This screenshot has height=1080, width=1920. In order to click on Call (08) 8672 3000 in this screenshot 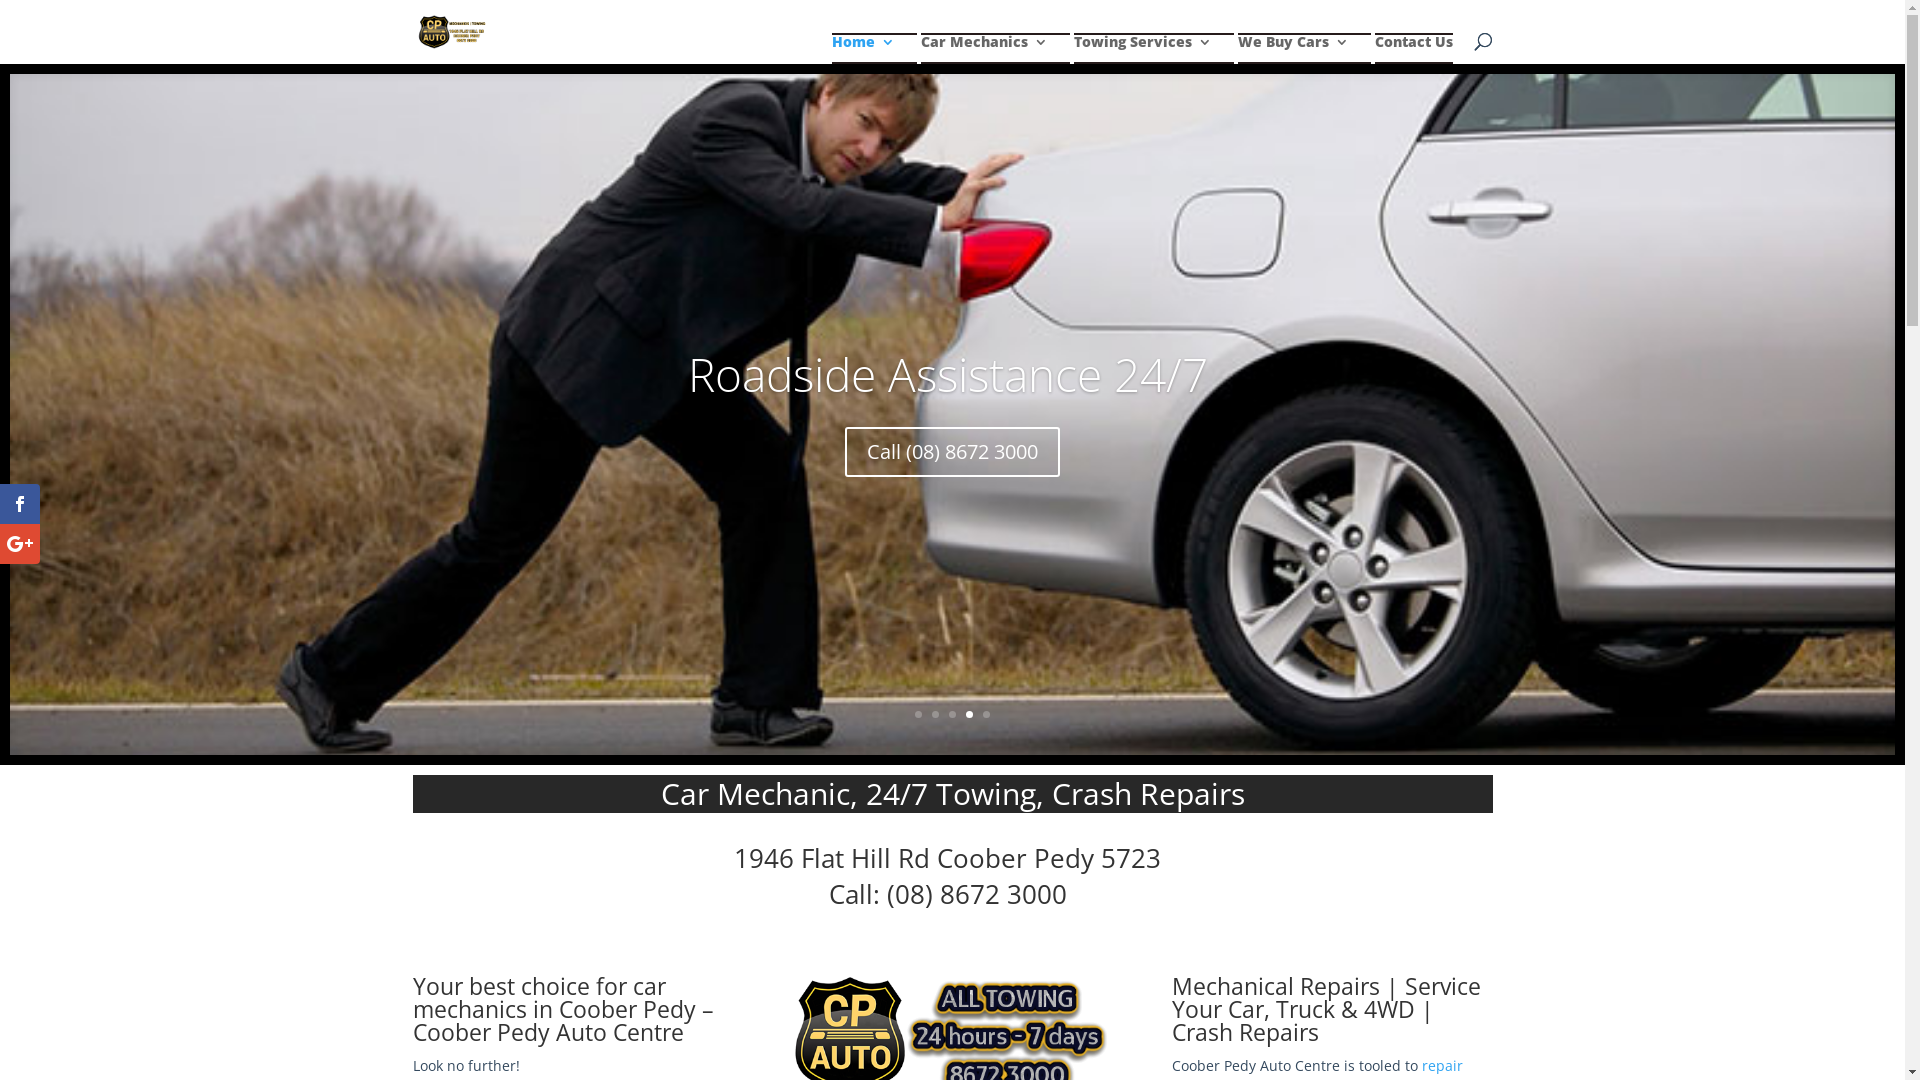, I will do `click(952, 452)`.